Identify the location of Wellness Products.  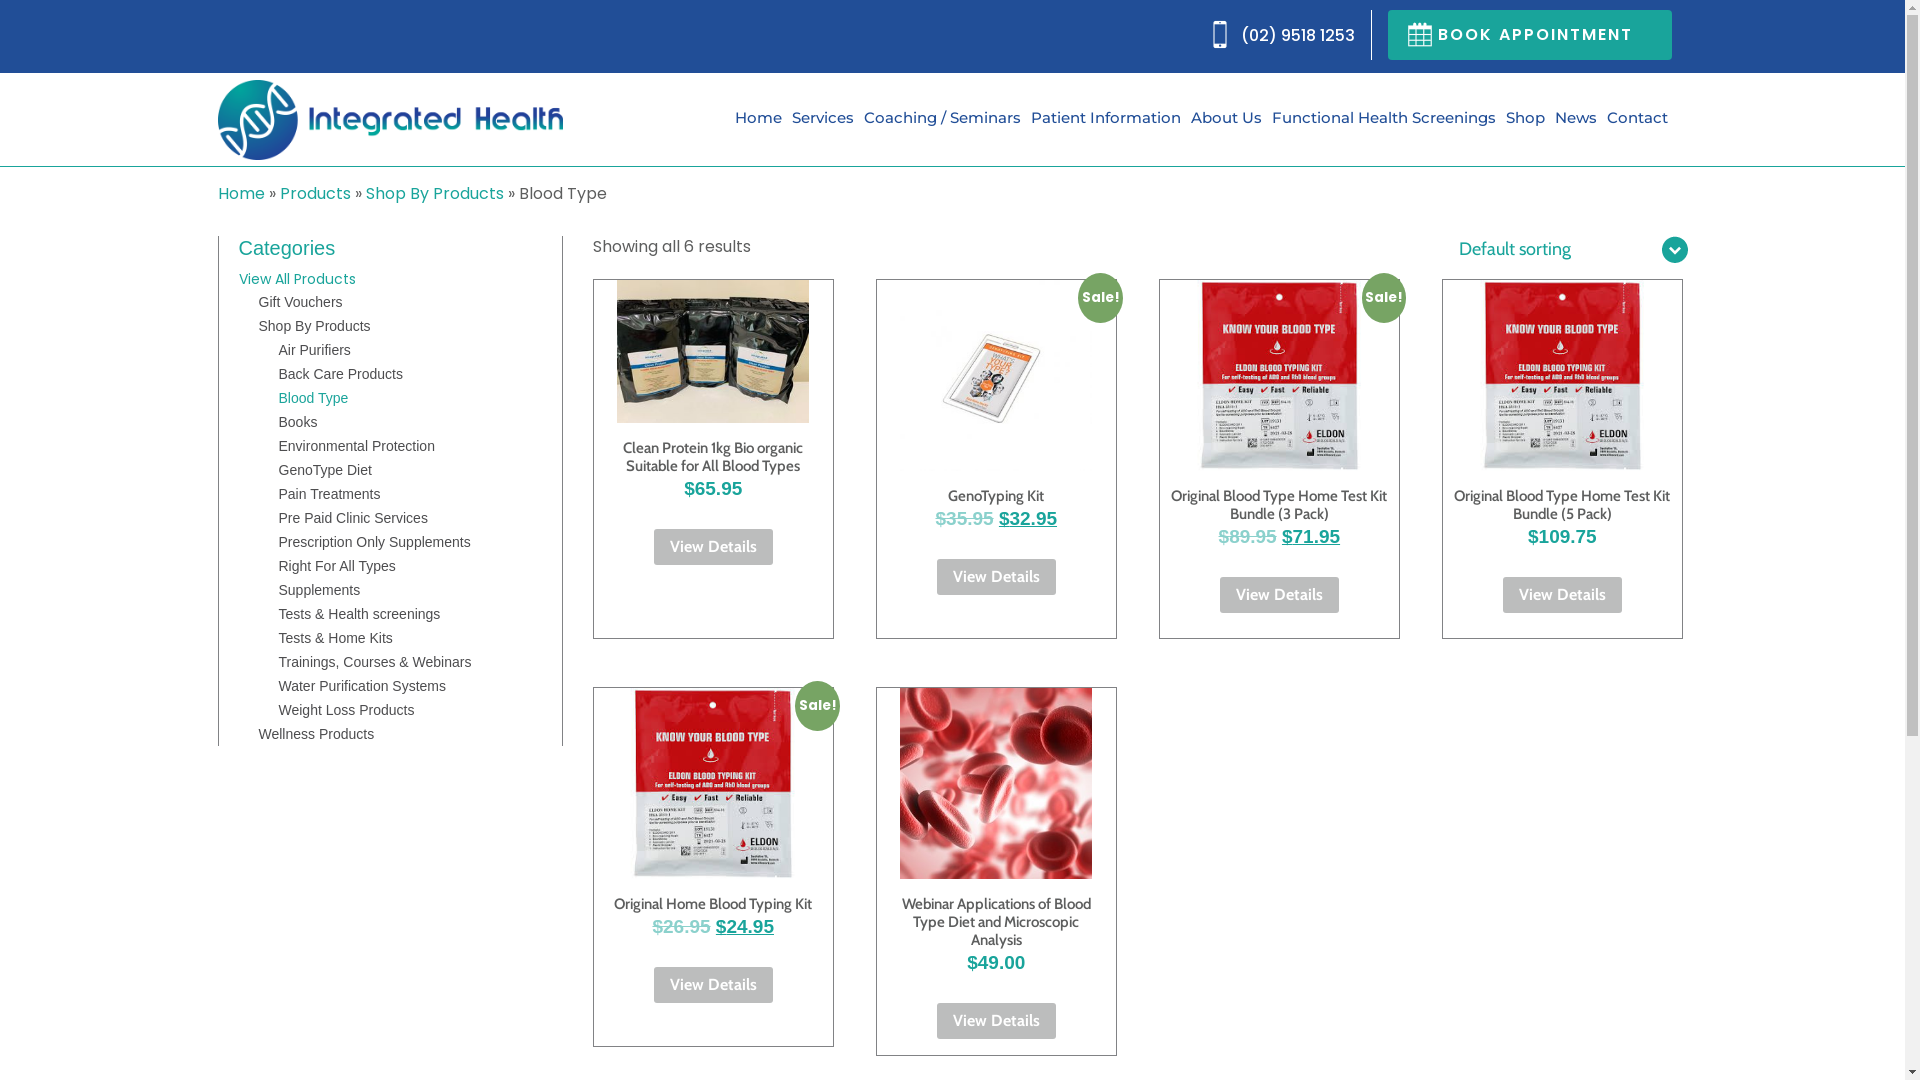
(316, 734).